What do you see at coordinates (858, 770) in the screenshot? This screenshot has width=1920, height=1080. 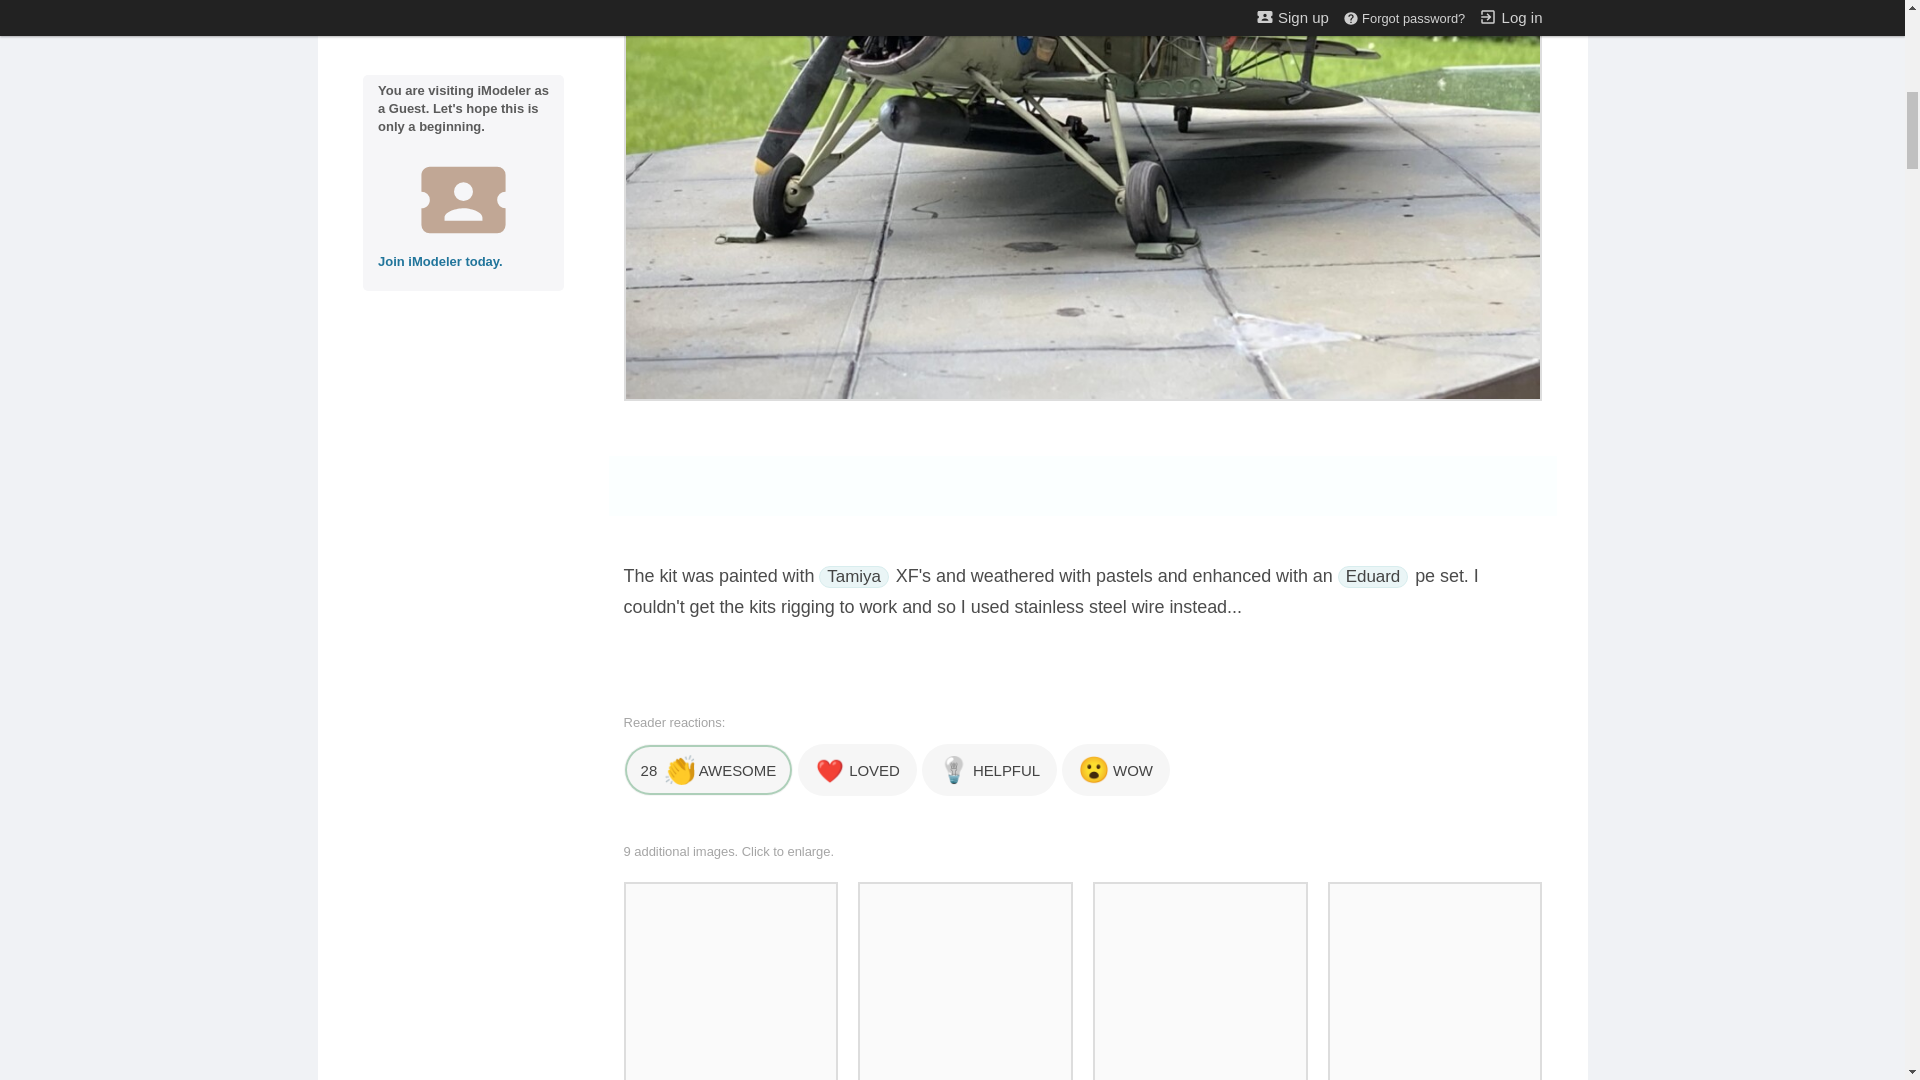 I see `I'm fond of this` at bounding box center [858, 770].